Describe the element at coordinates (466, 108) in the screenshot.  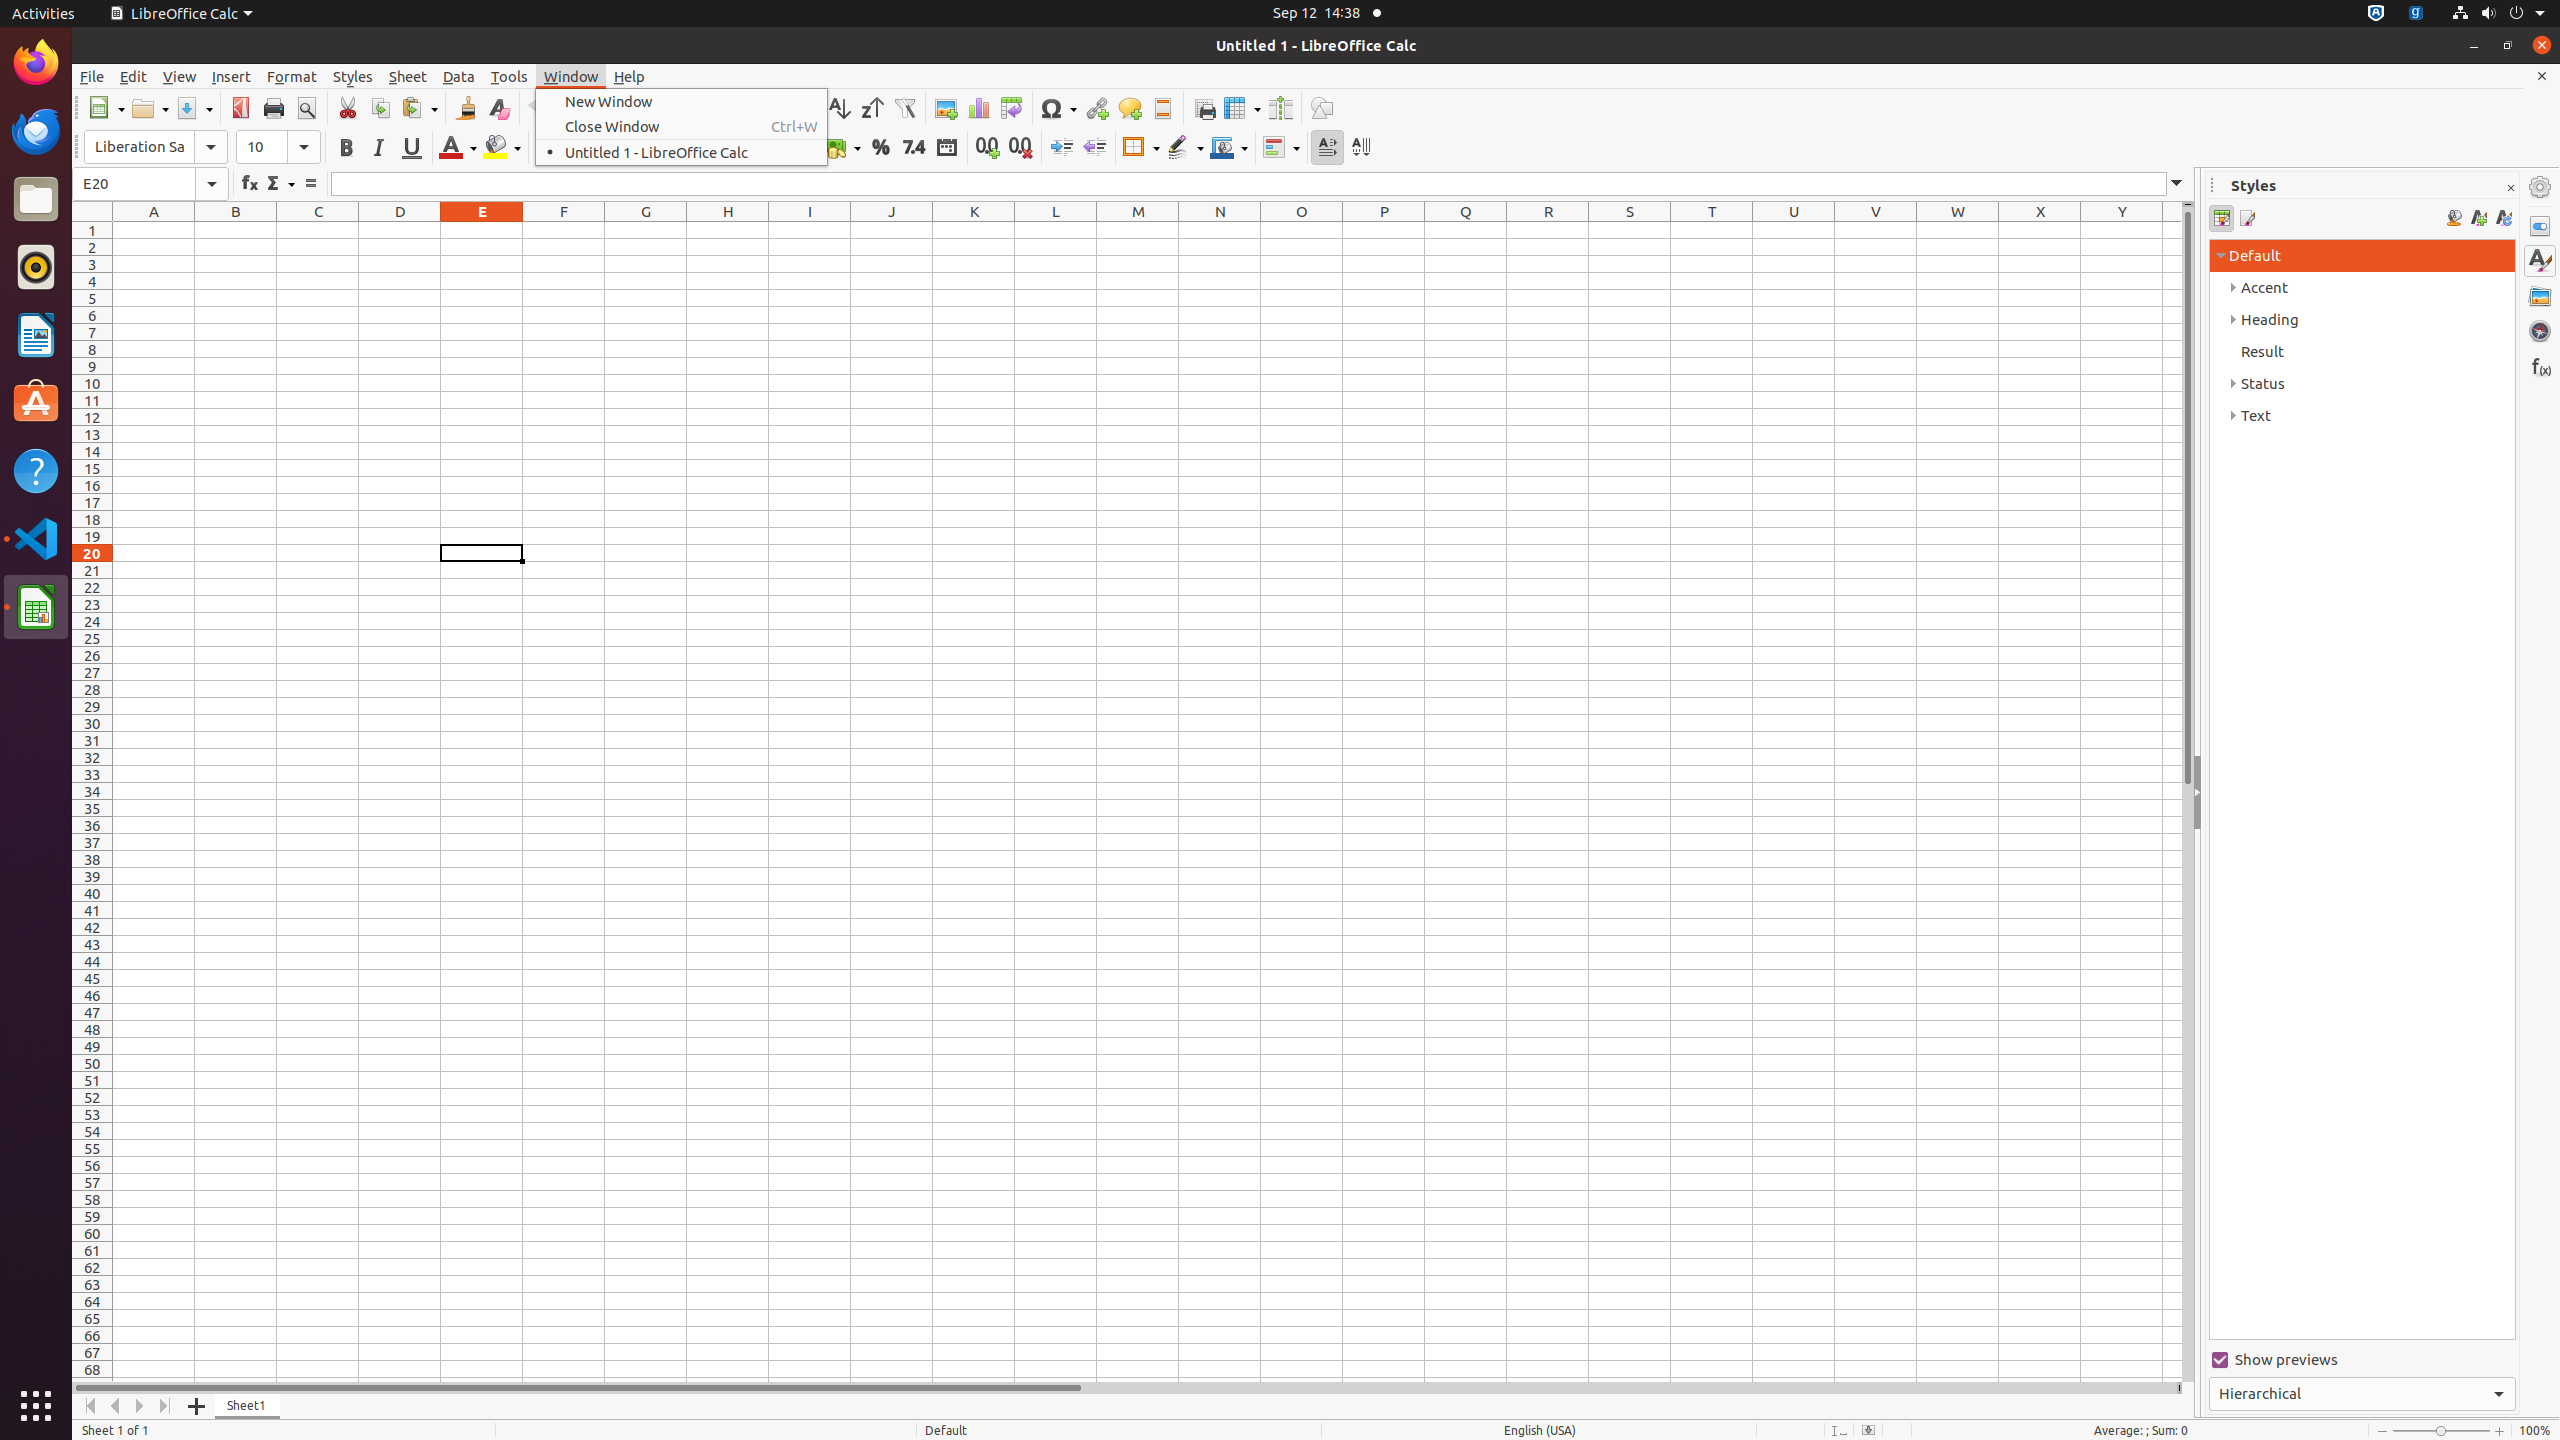
I see `Clone` at that location.